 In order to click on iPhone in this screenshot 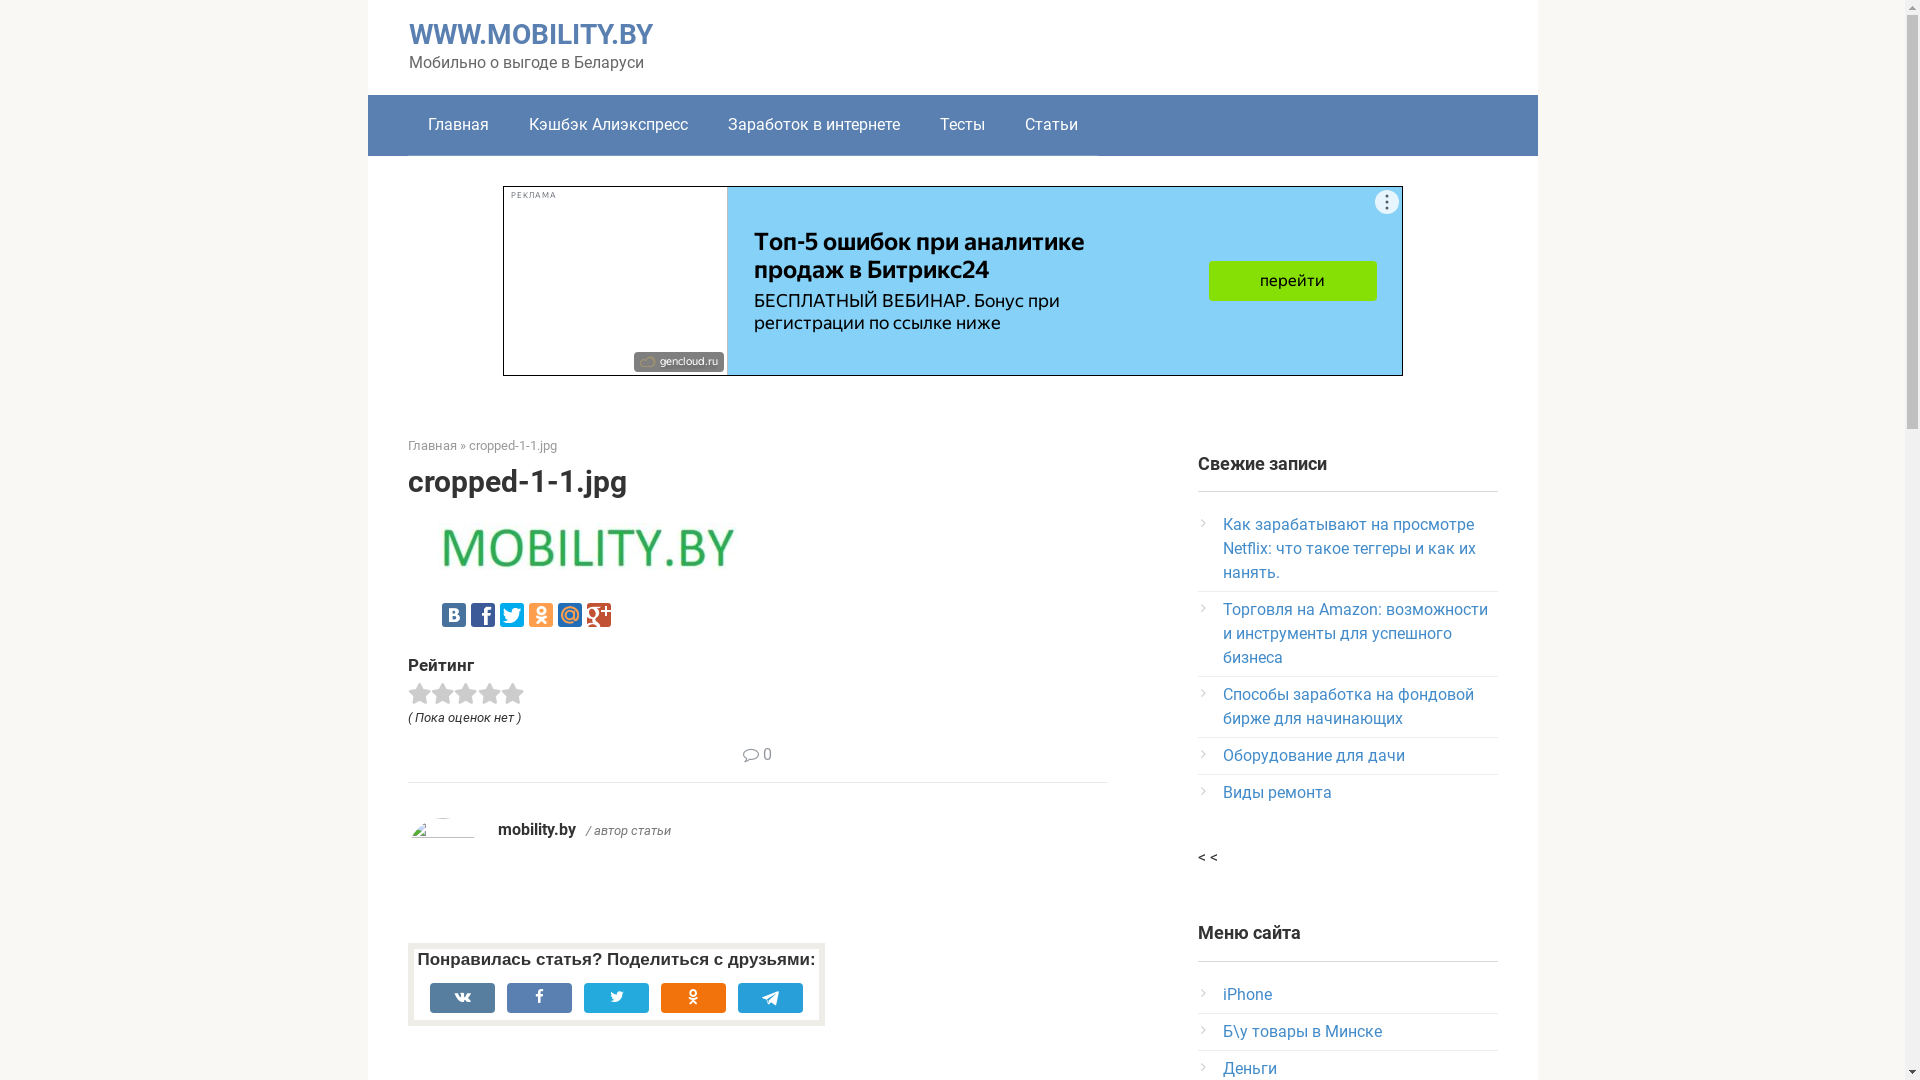, I will do `click(1246, 994)`.